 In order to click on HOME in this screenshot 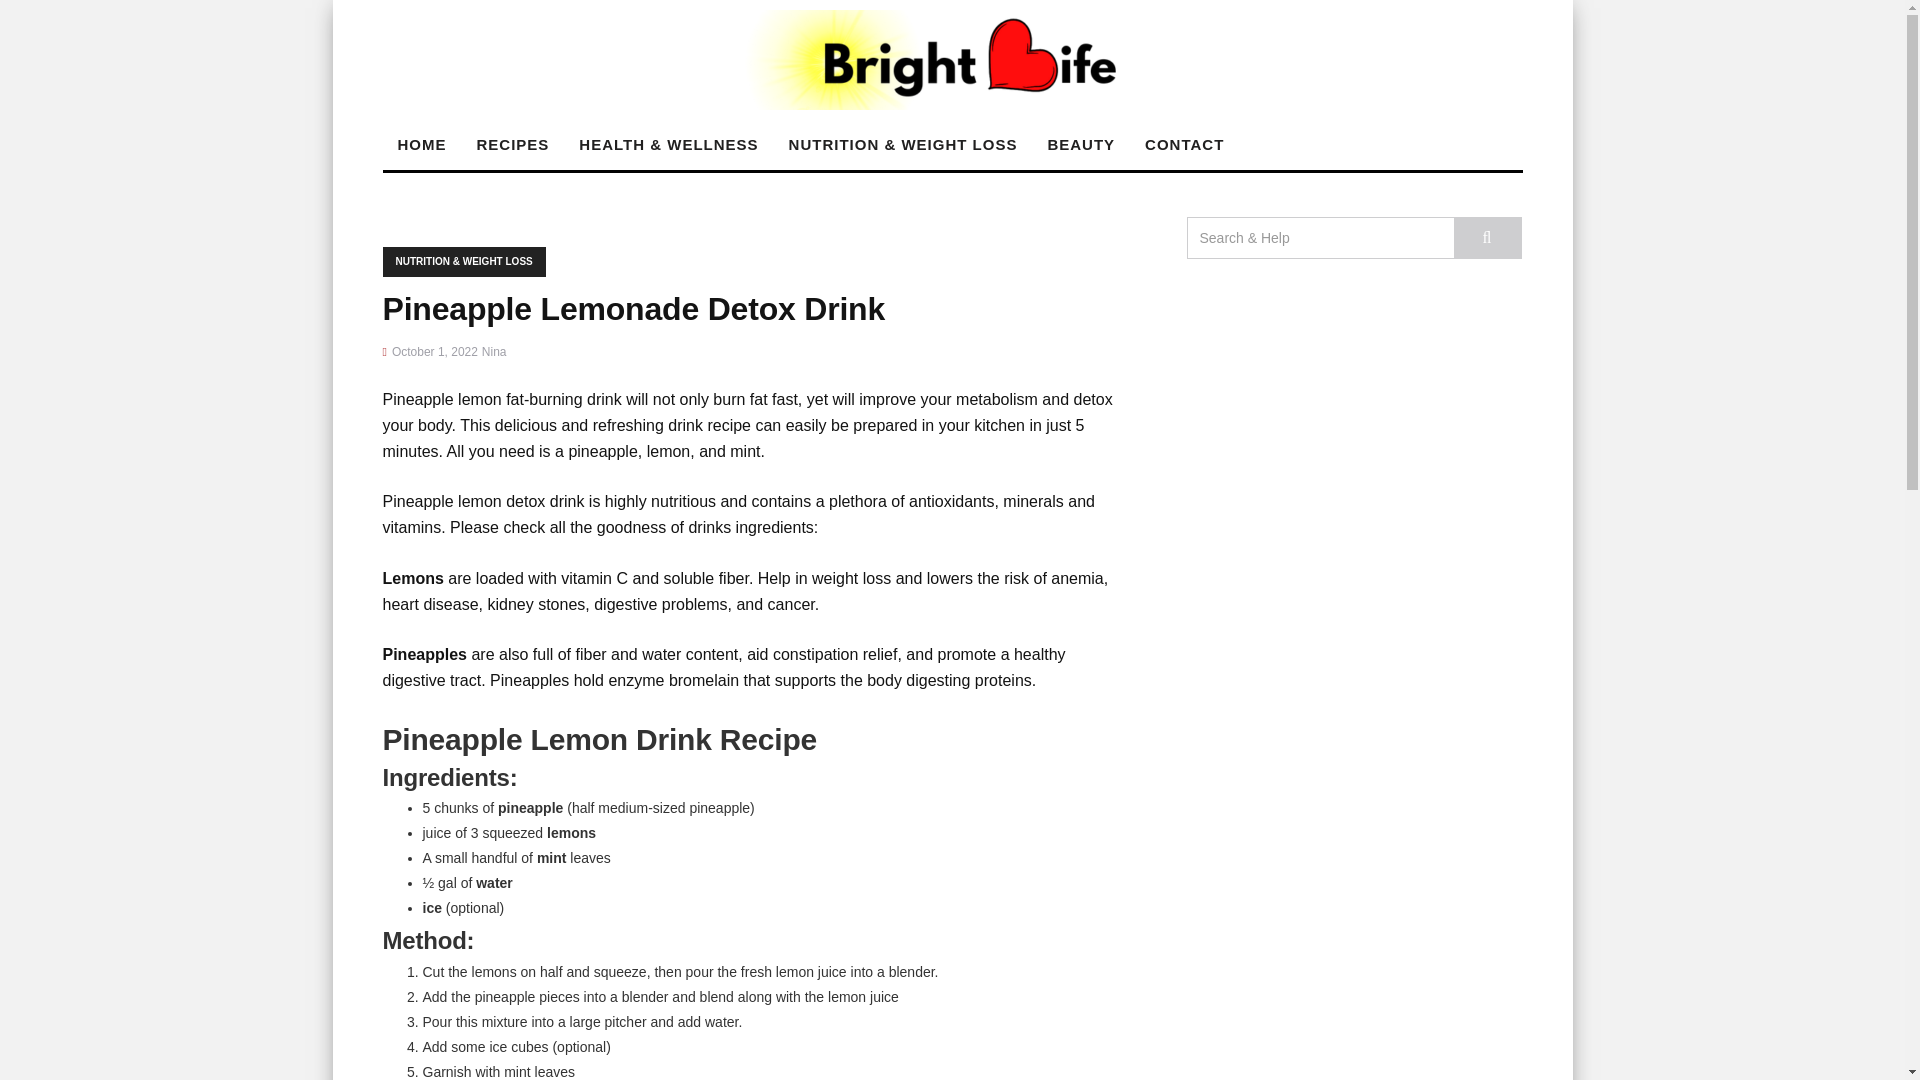, I will do `click(421, 144)`.